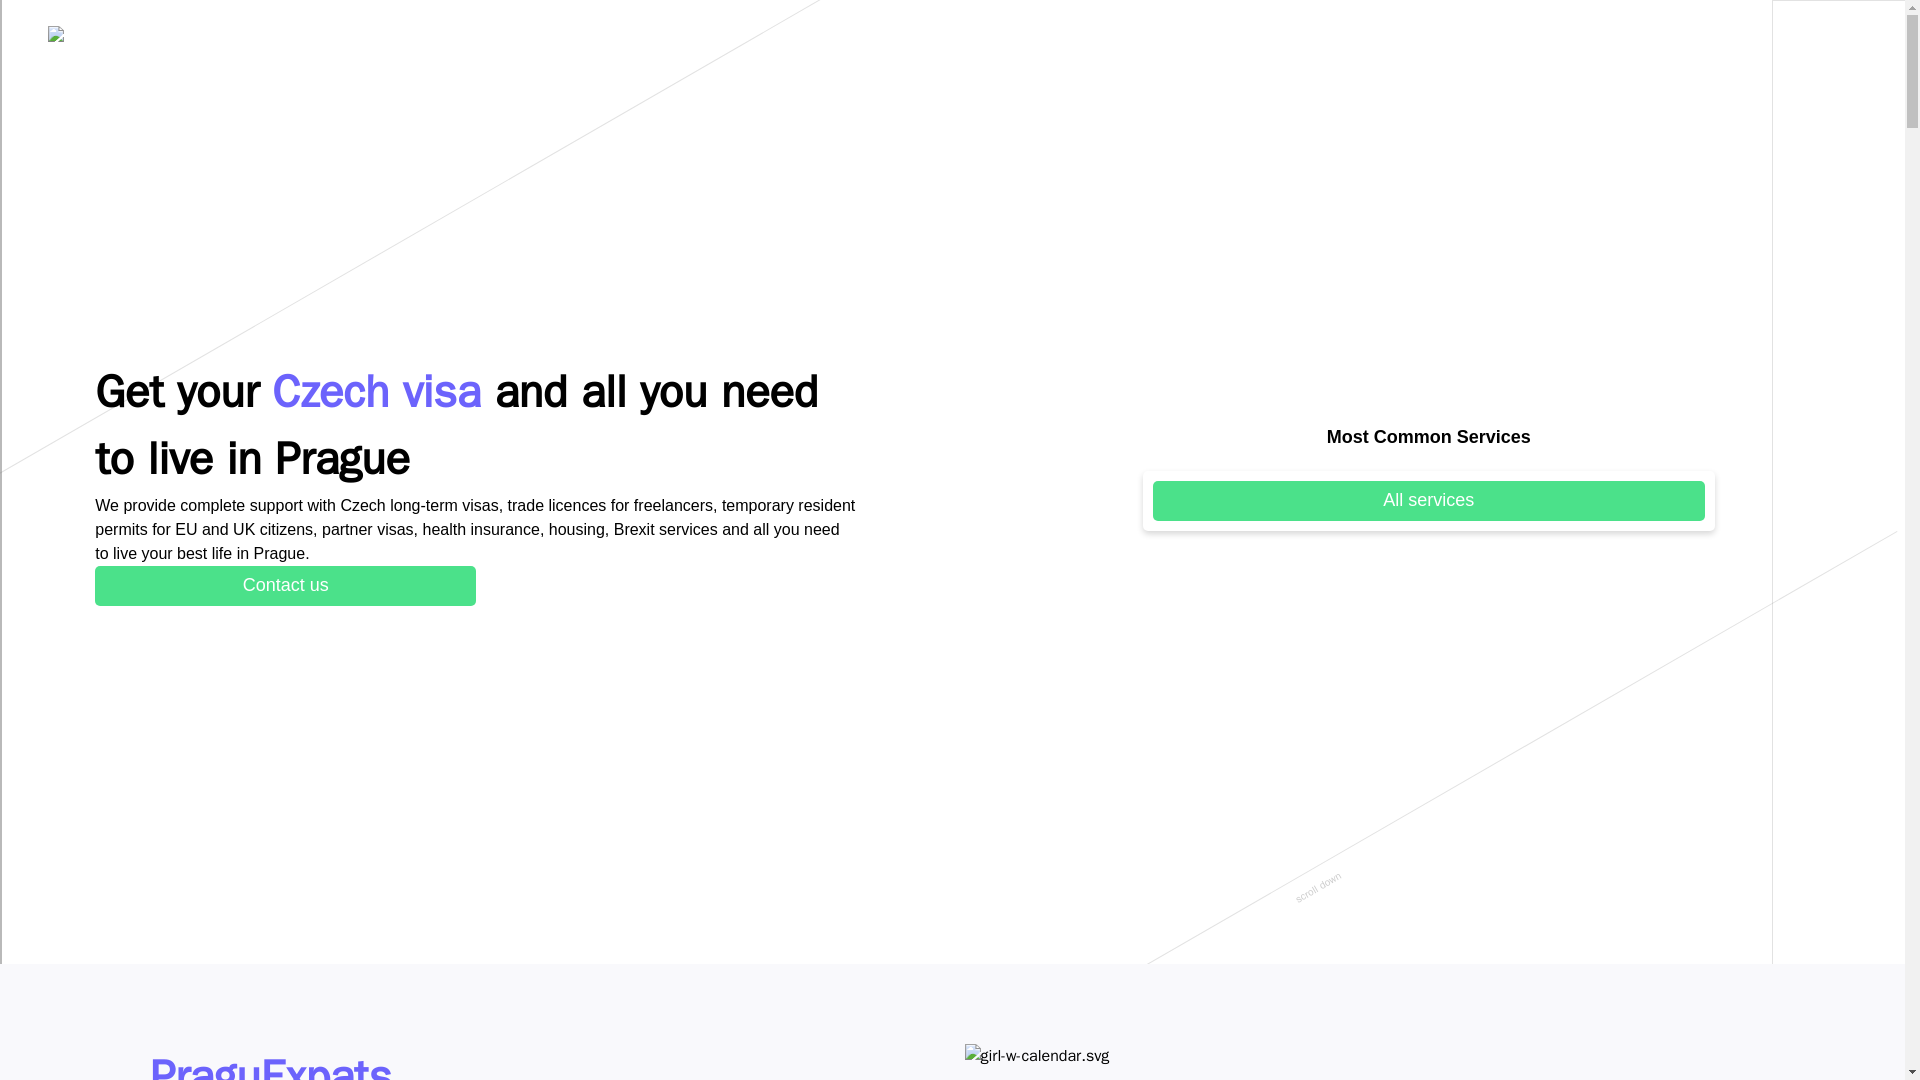 The height and width of the screenshot is (1080, 1920). What do you see at coordinates (285, 585) in the screenshot?
I see `Contact us` at bounding box center [285, 585].